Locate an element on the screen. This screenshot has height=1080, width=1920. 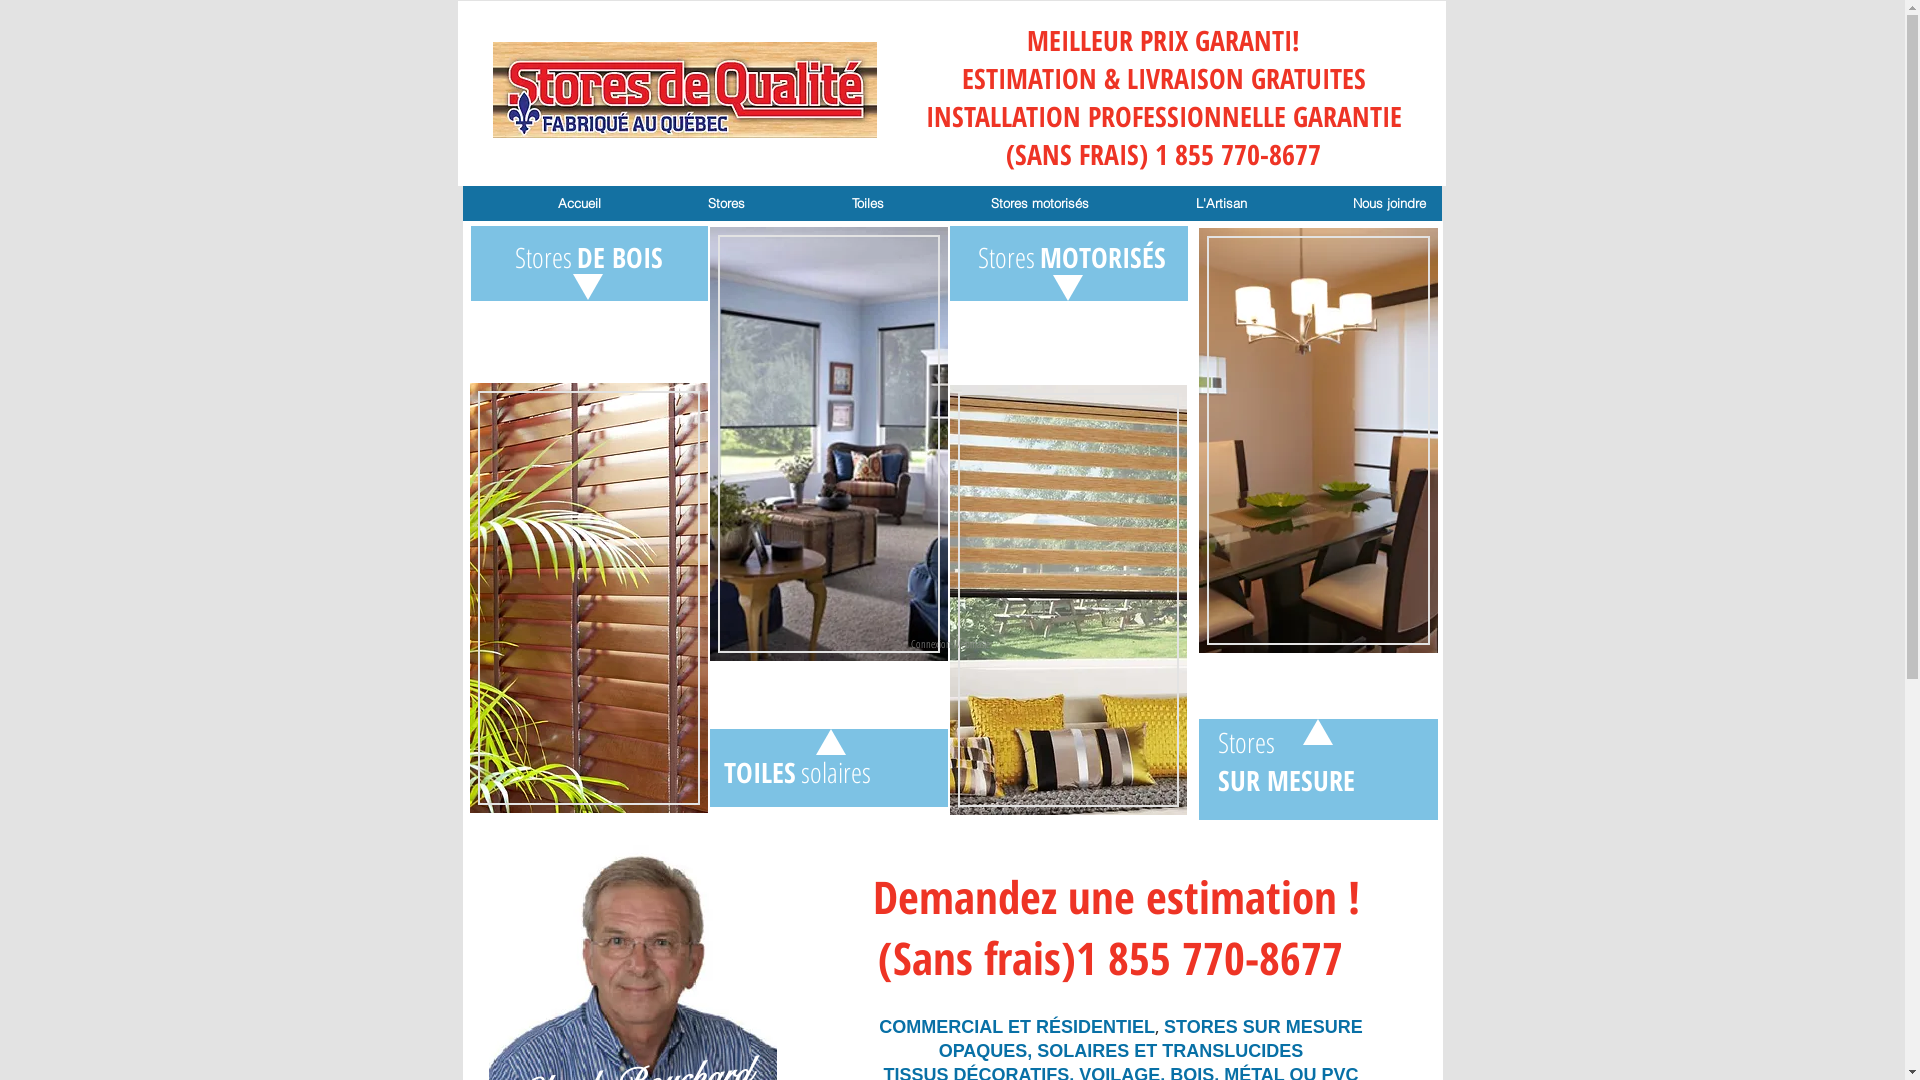
Accueil is located at coordinates (539, 204).